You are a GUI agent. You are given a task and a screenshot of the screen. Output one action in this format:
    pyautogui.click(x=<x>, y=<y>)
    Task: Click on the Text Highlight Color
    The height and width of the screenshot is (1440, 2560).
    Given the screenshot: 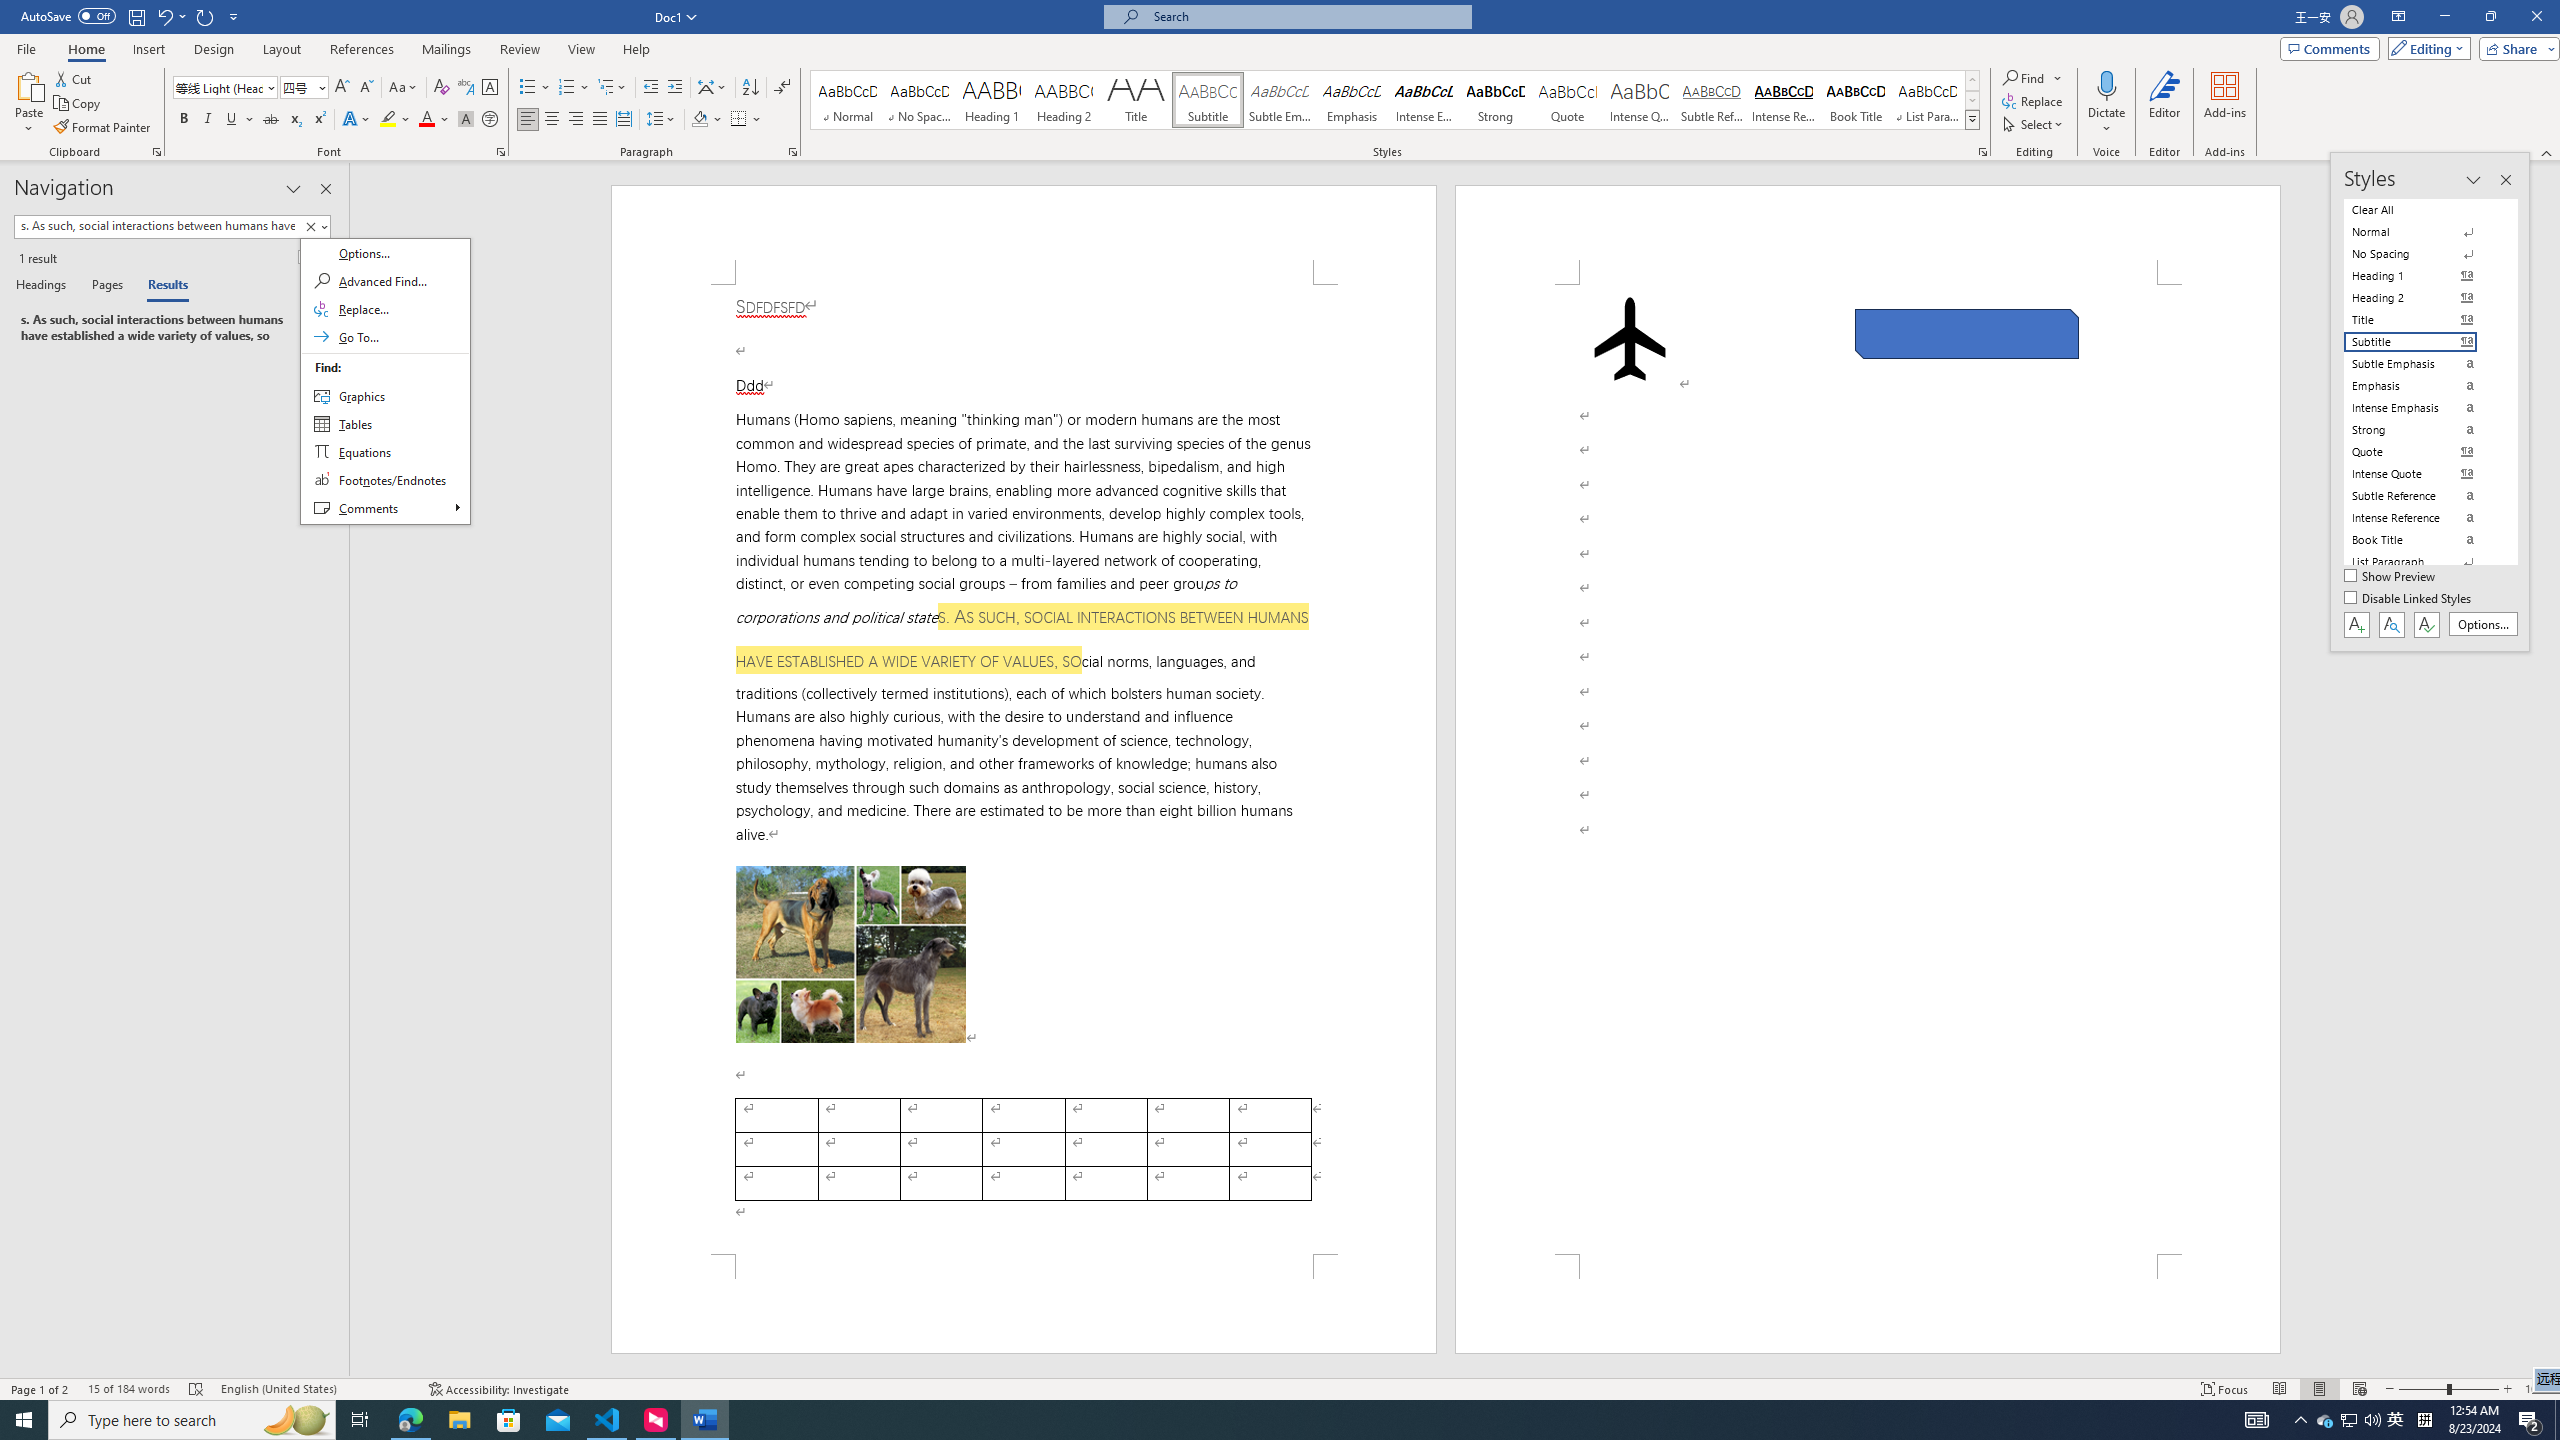 What is the action you would take?
    pyautogui.click(x=395, y=120)
    